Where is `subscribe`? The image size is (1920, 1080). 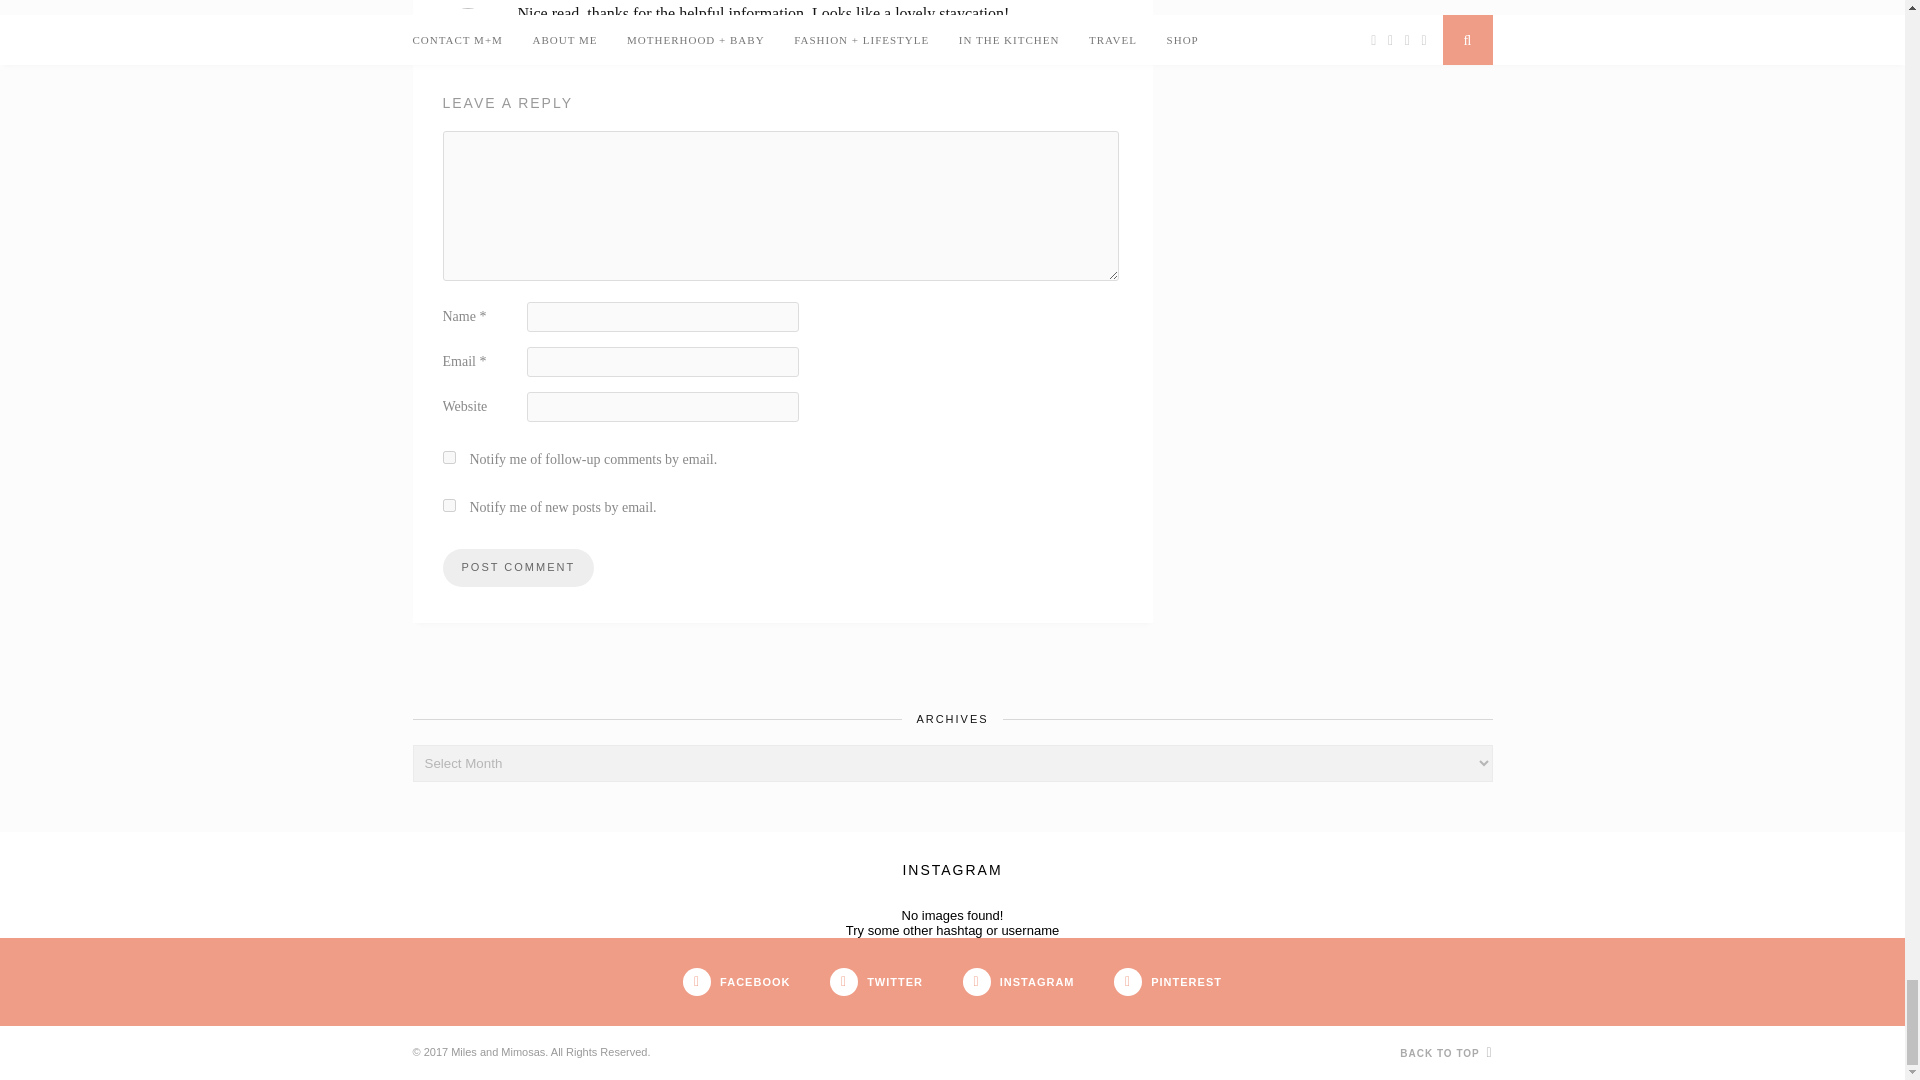 subscribe is located at coordinates (448, 458).